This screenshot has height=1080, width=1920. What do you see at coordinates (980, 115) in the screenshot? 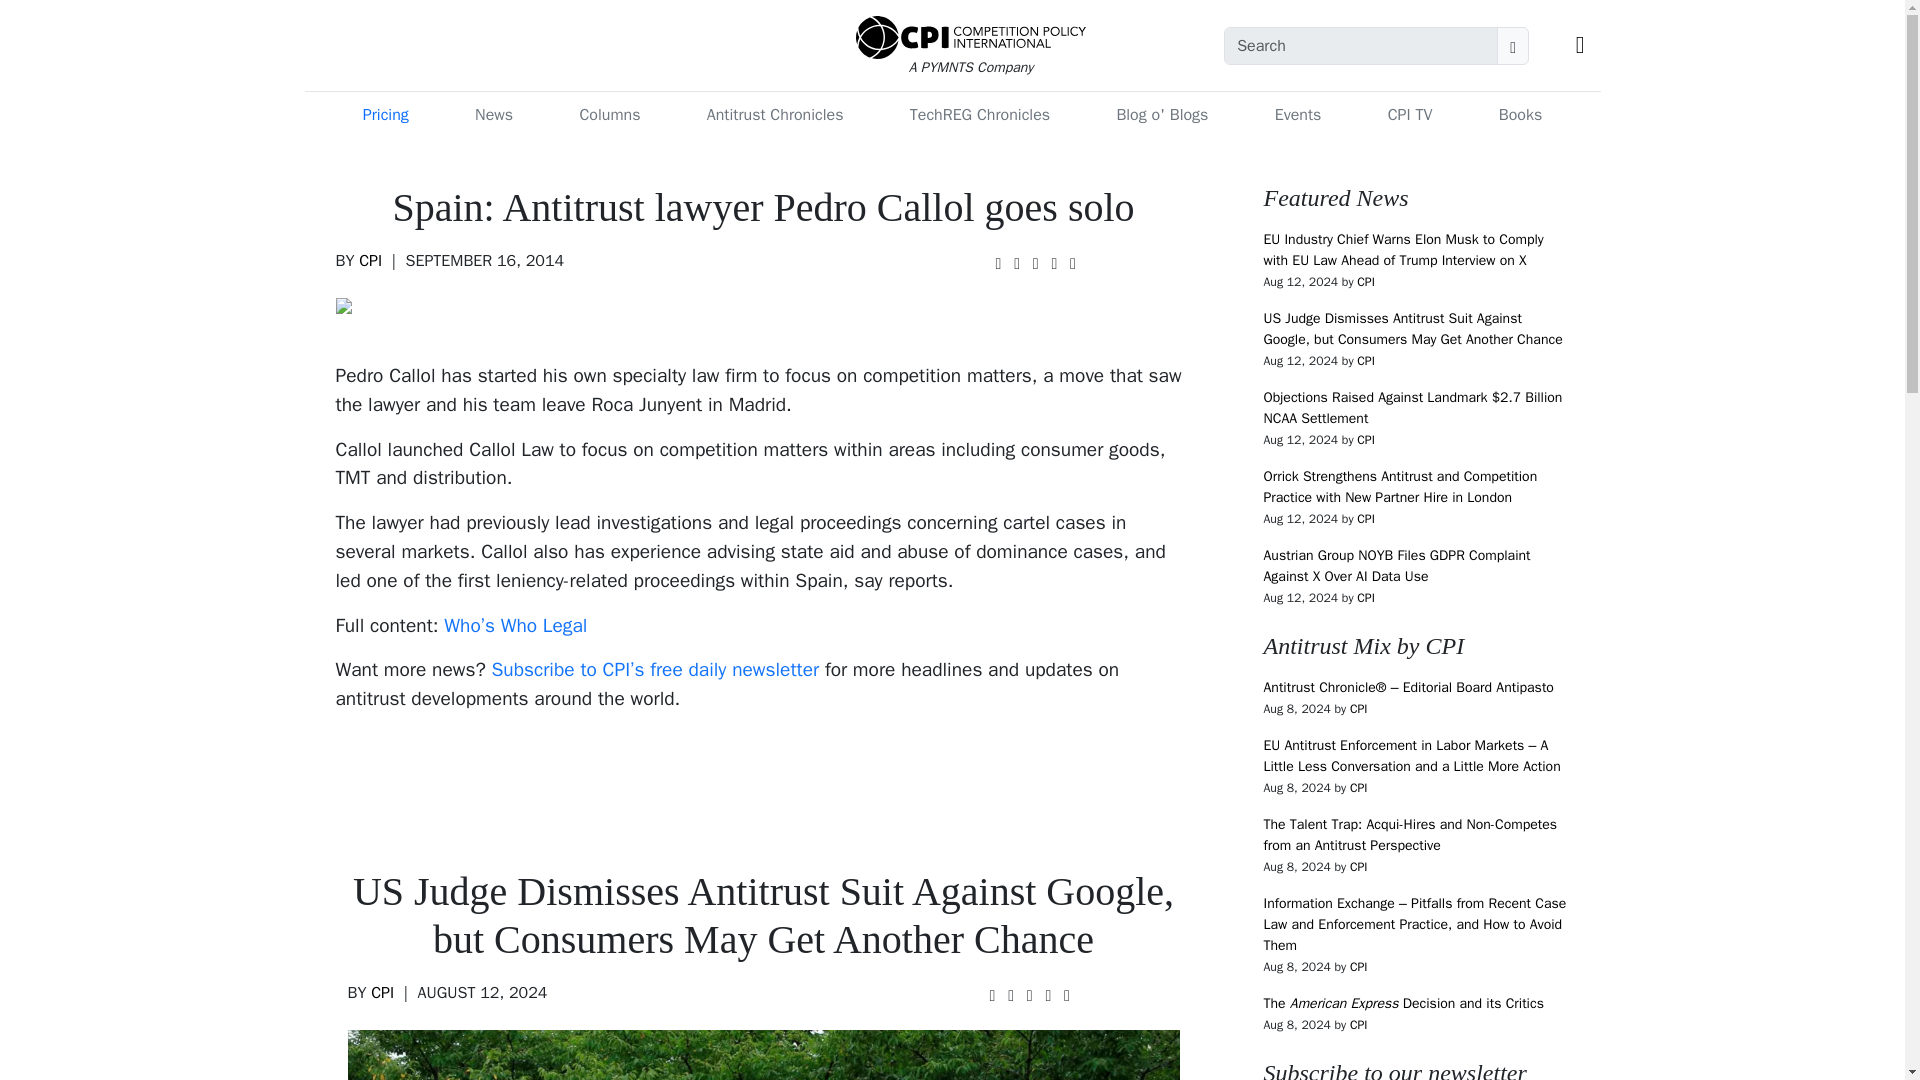
I see `TechREG Chronicles` at bounding box center [980, 115].